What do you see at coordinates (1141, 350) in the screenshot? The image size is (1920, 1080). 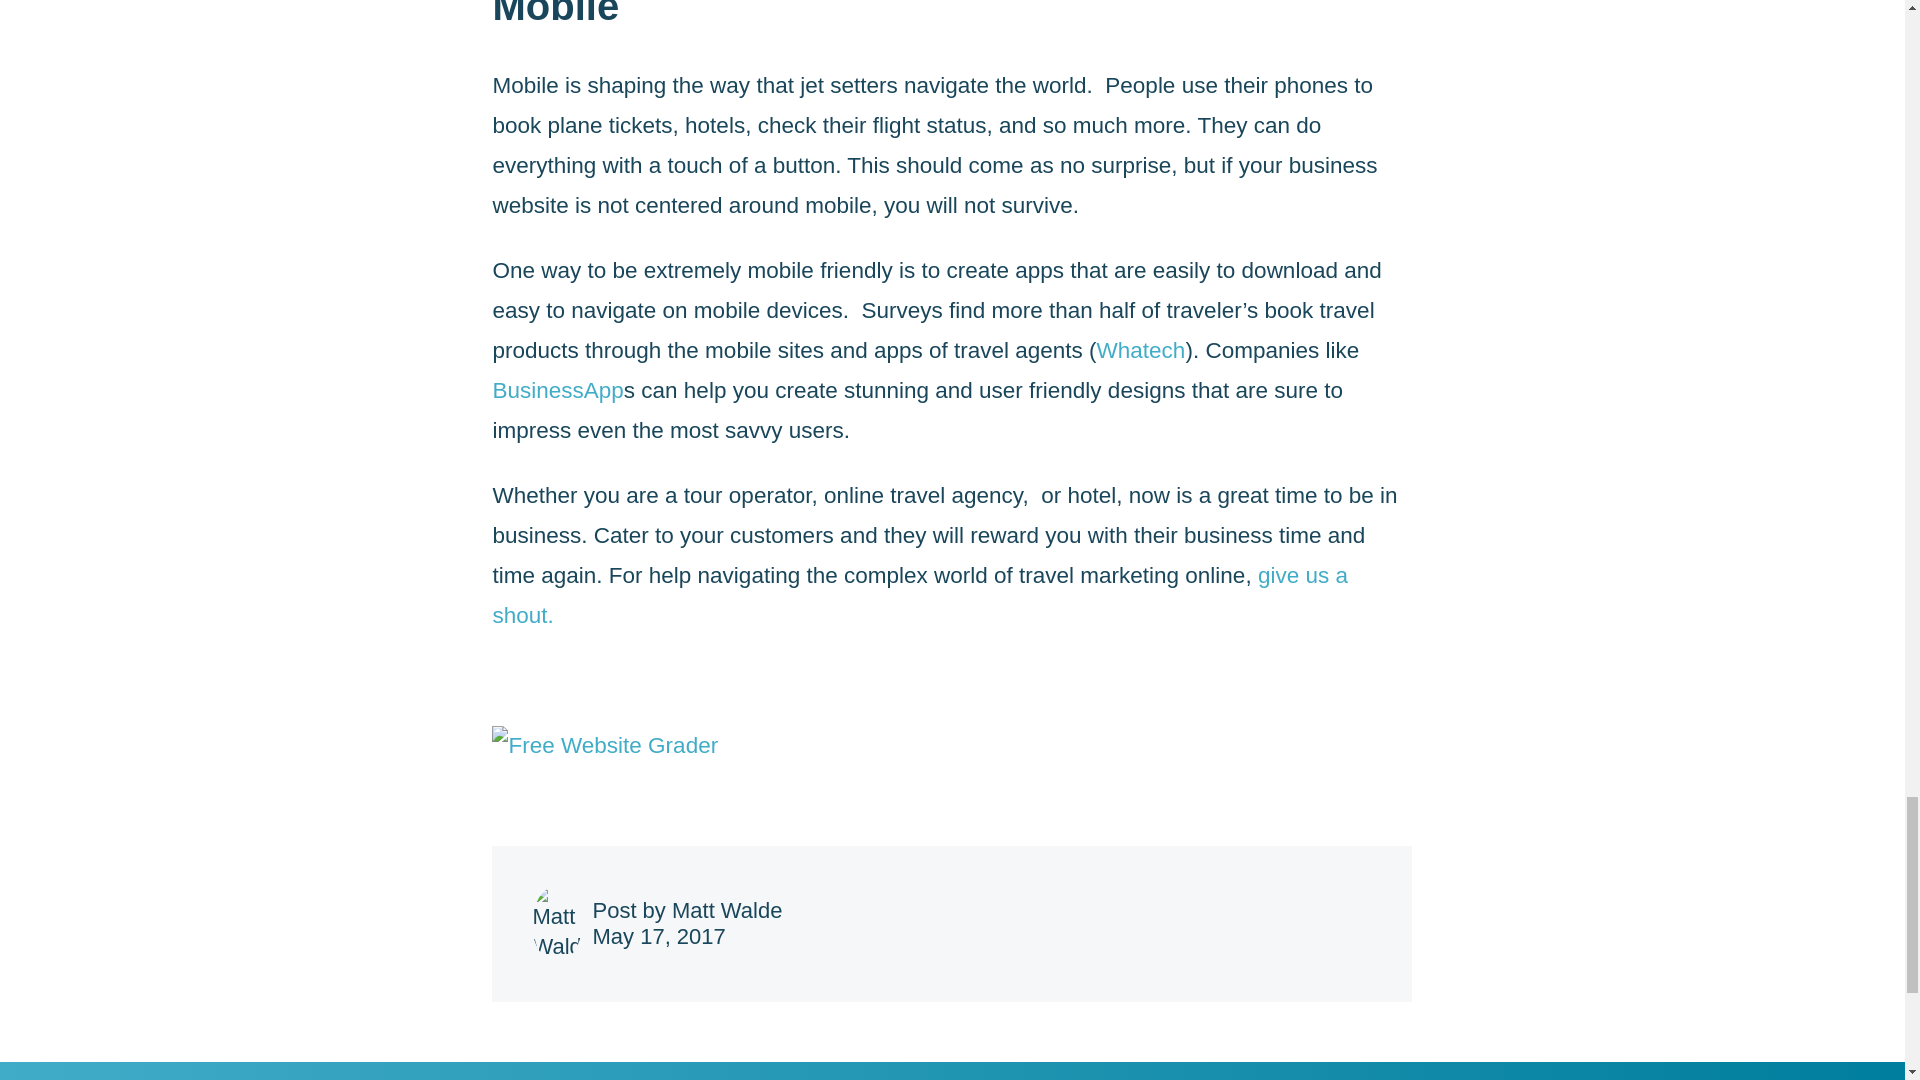 I see `Whatech` at bounding box center [1141, 350].